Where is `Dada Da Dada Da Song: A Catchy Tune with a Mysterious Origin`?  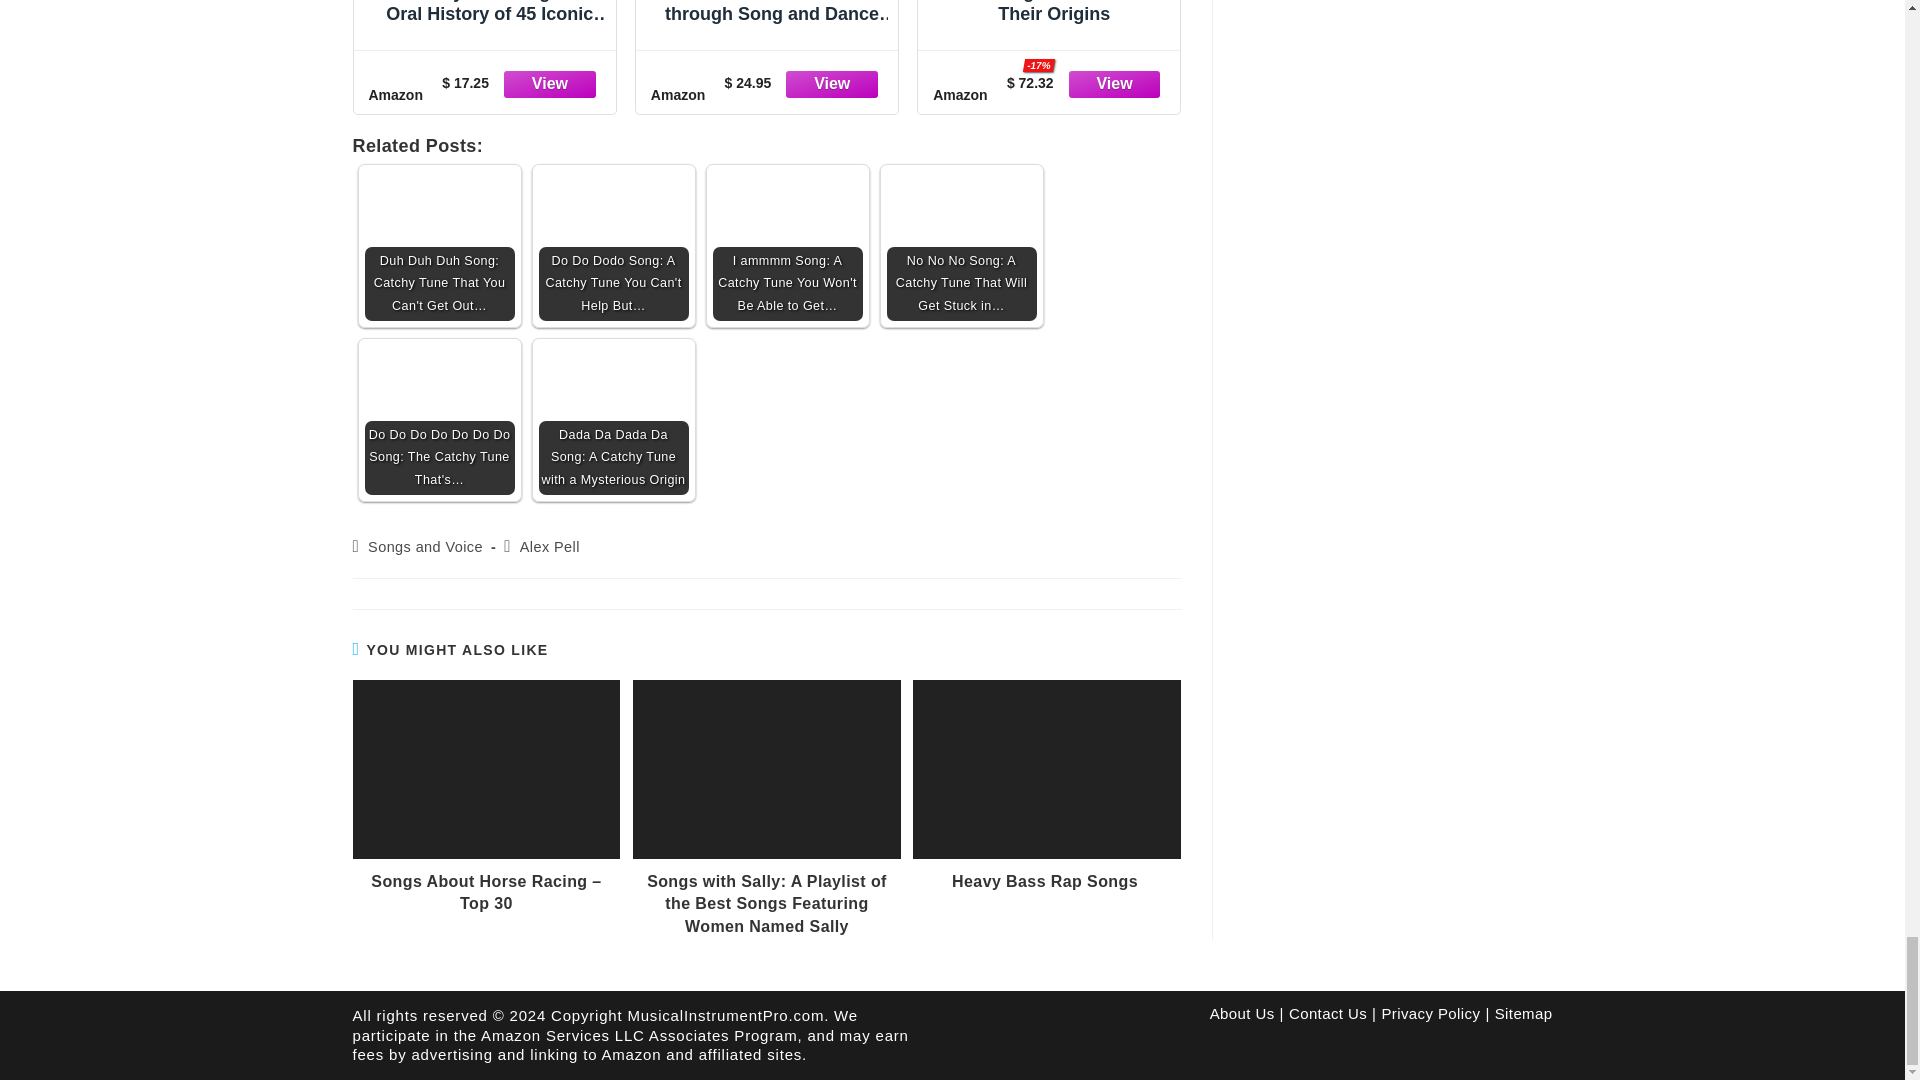
Dada Da Dada Da Song: A Catchy Tune with a Mysterious Origin is located at coordinates (612, 419).